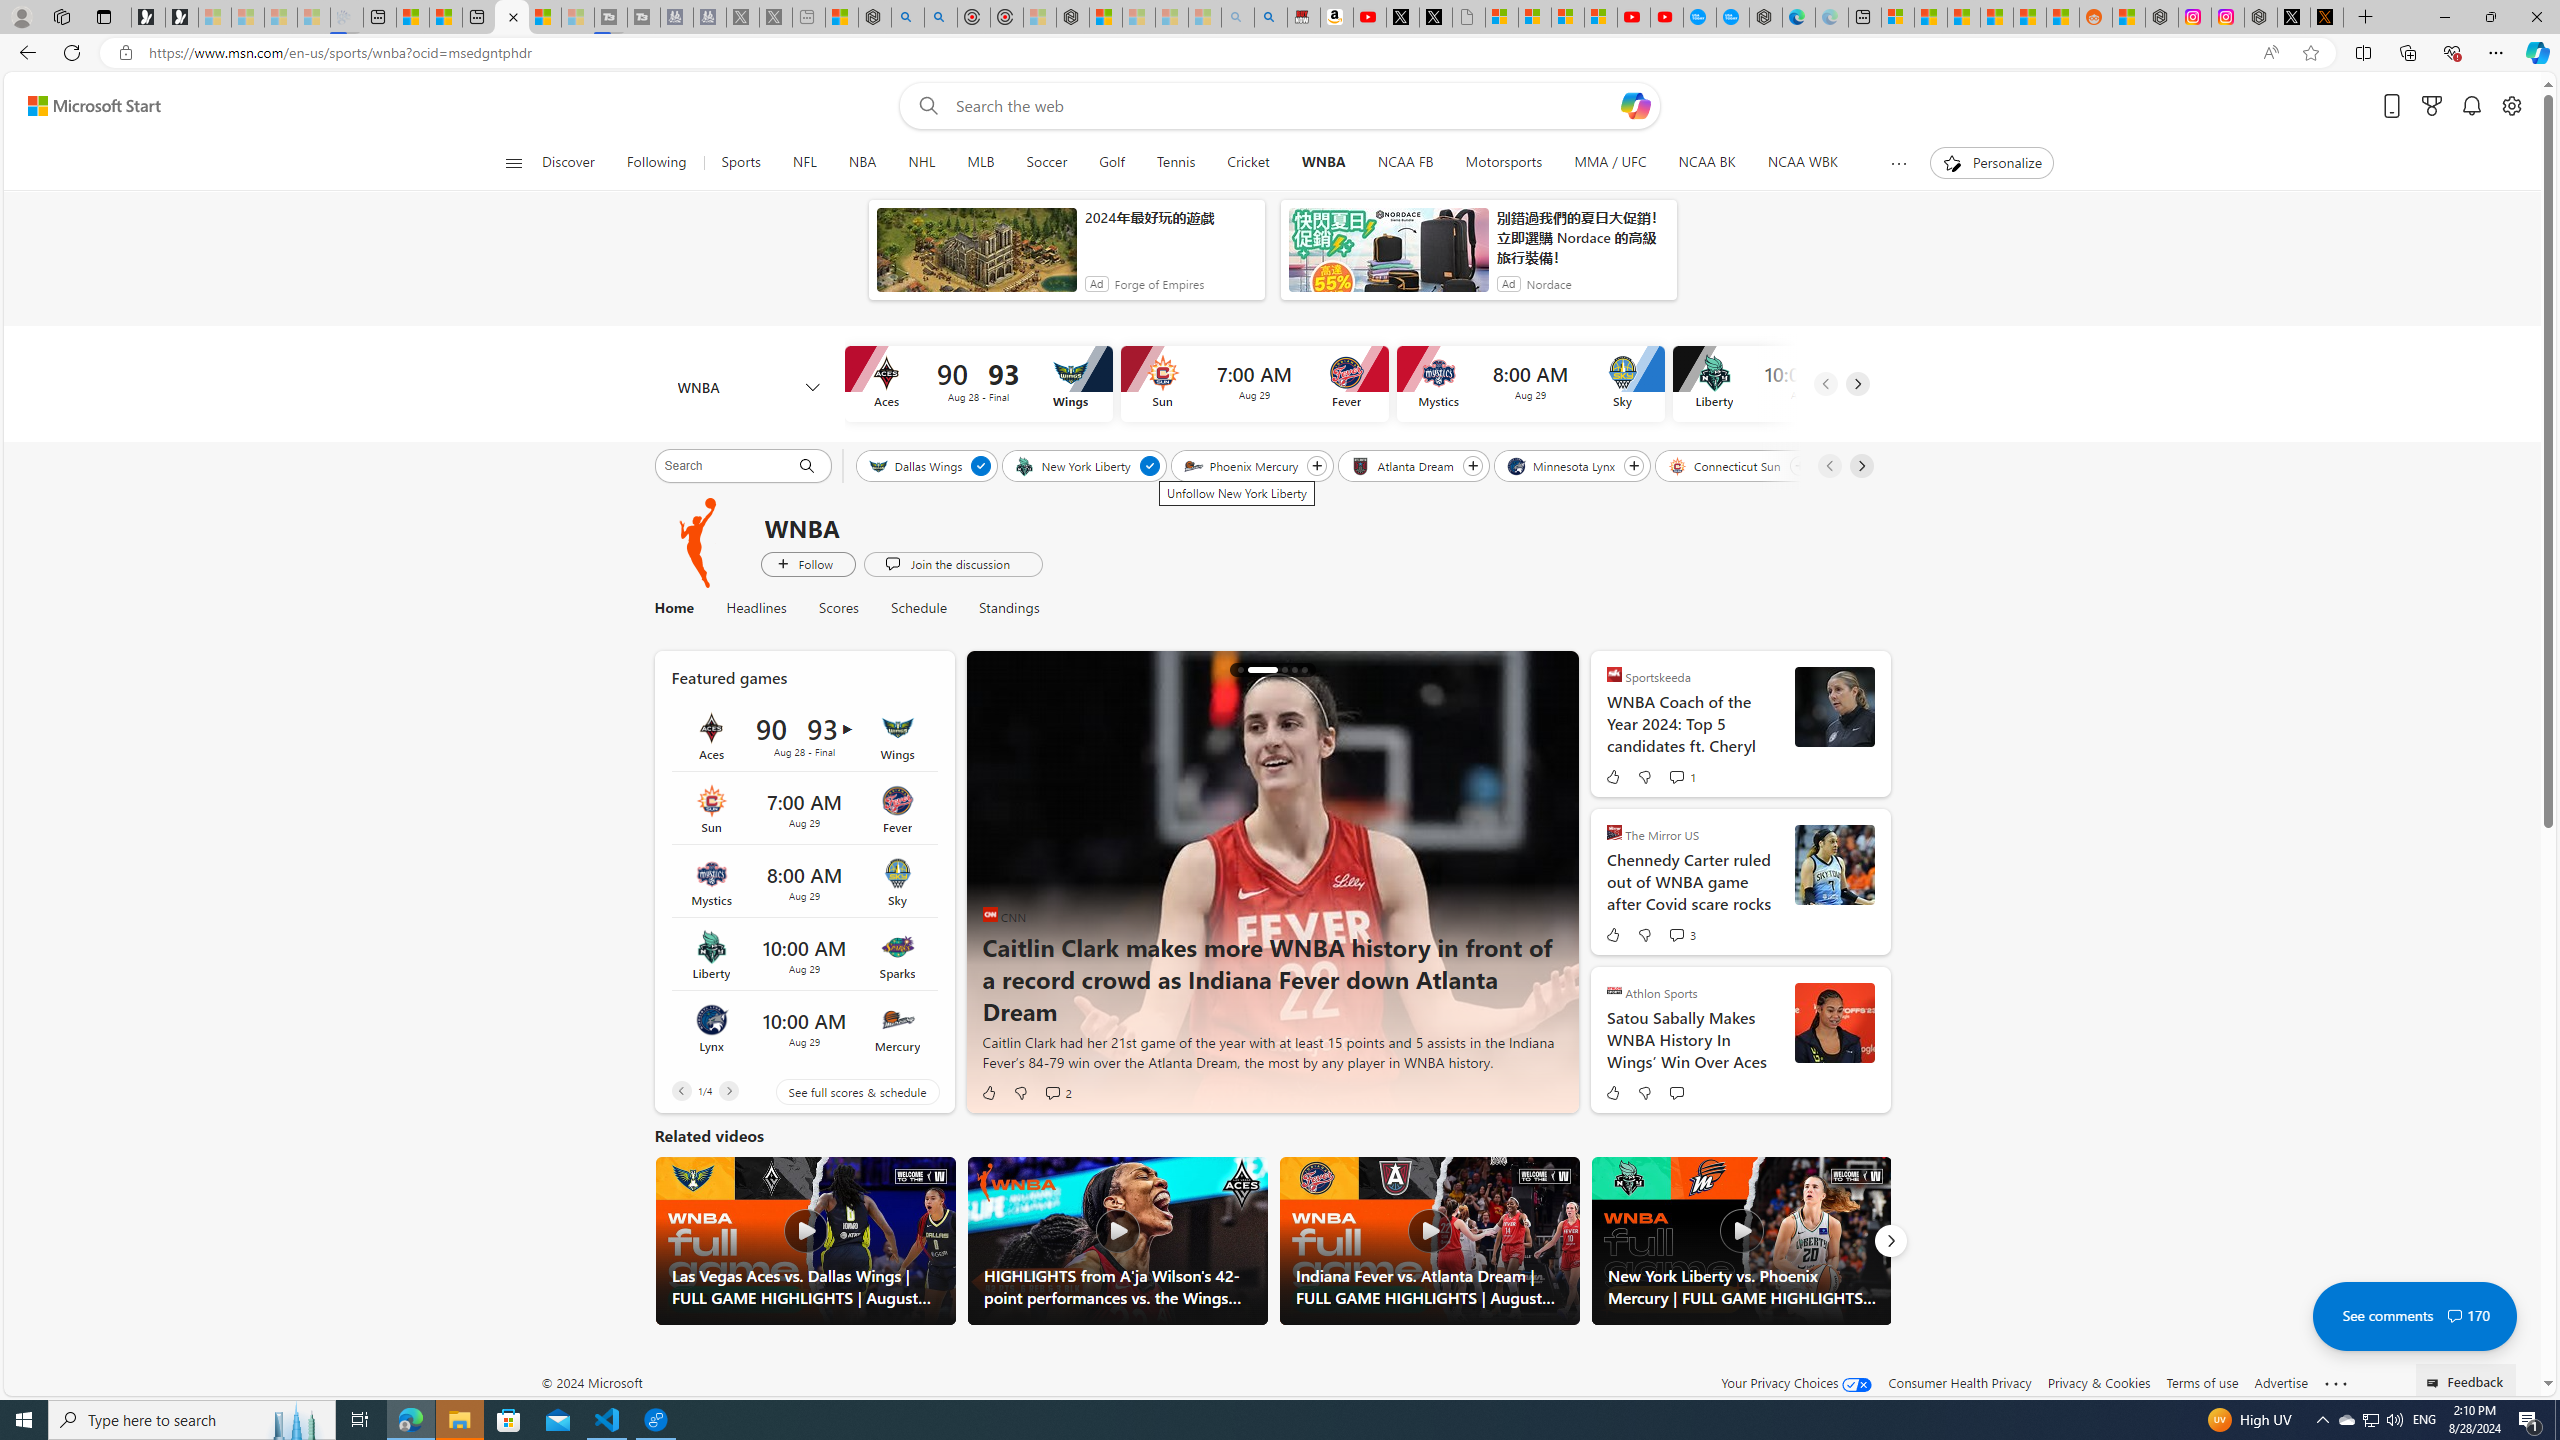 The width and height of the screenshot is (2560, 1440). I want to click on NHL, so click(922, 163).